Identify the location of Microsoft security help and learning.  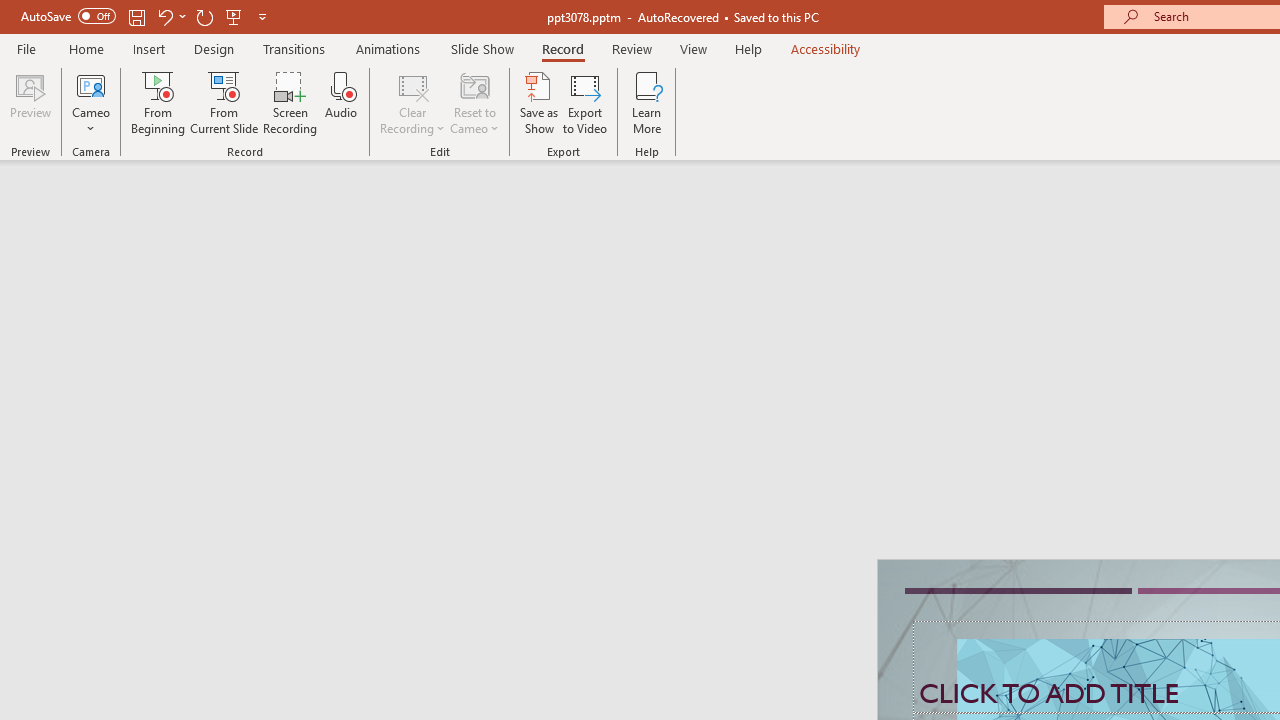
(42, 614).